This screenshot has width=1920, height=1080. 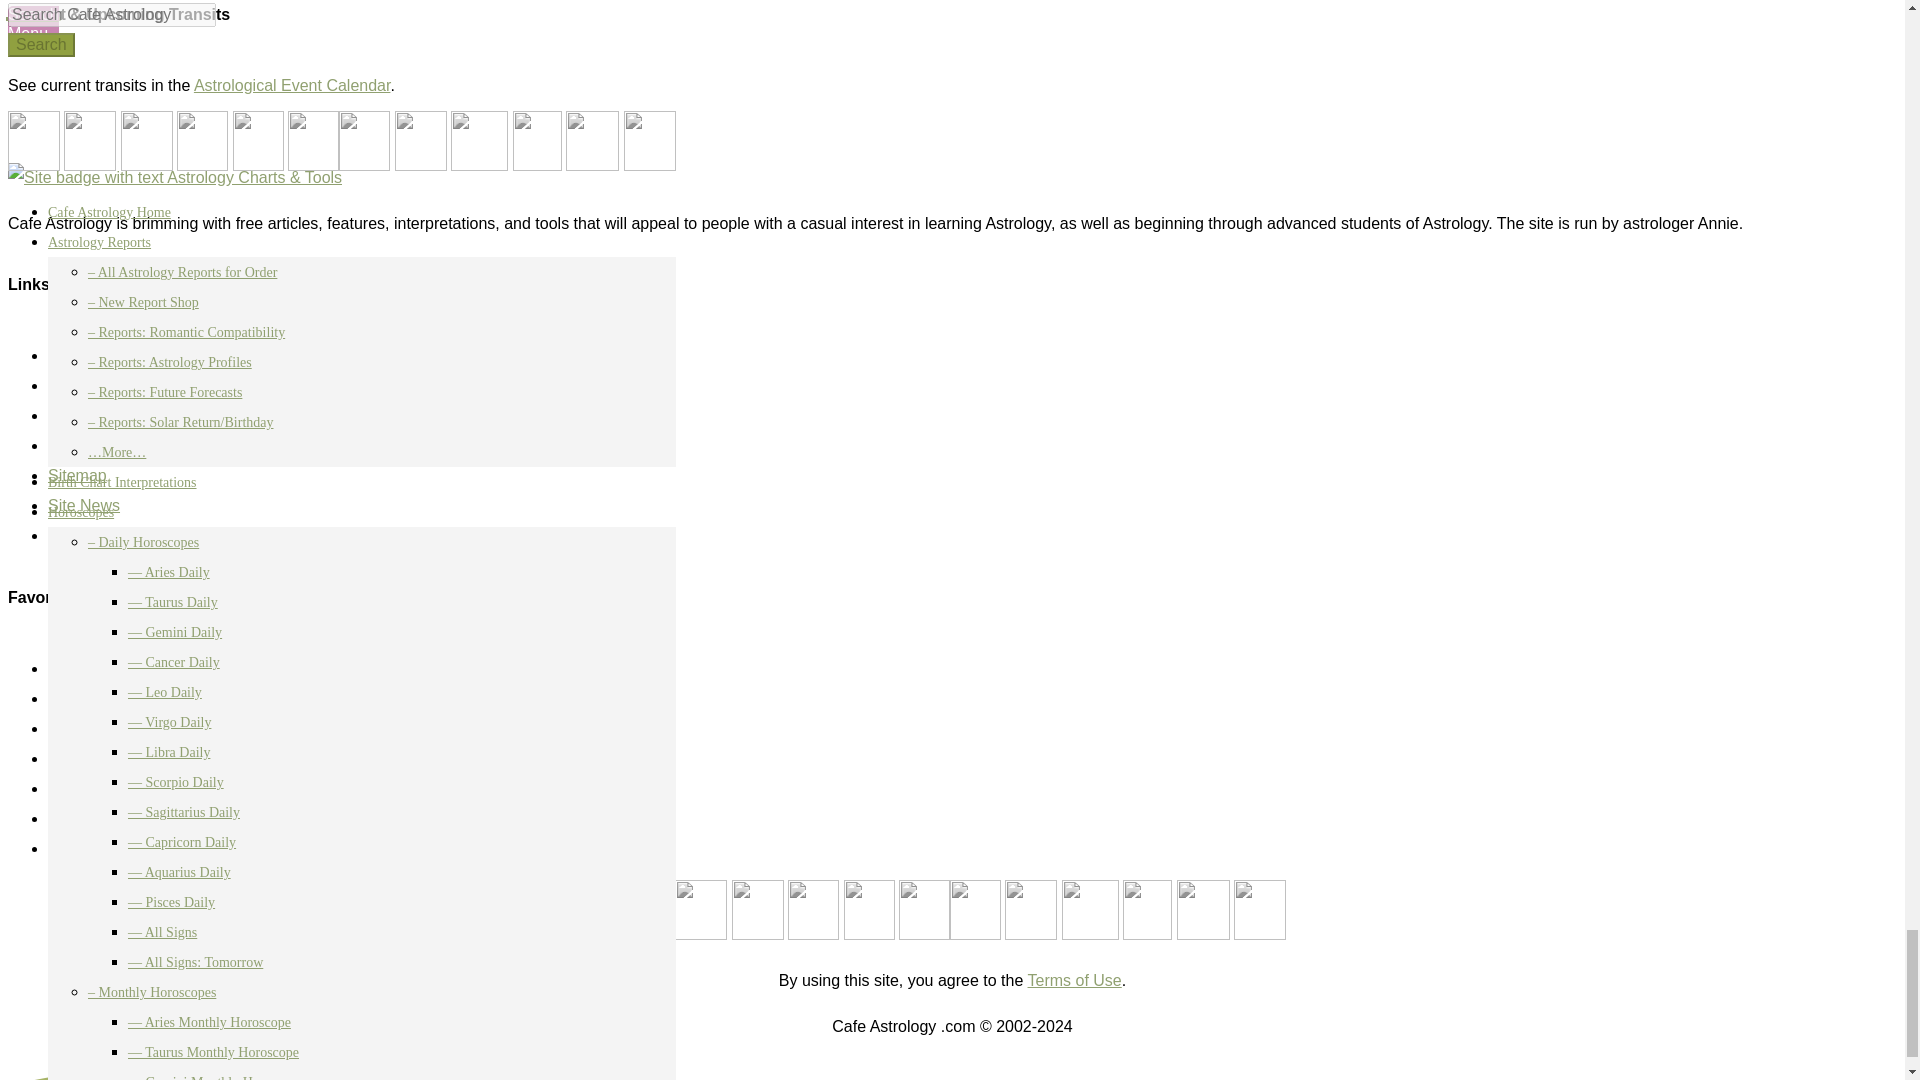 What do you see at coordinates (1030, 910) in the screenshot?
I see `Scorpio` at bounding box center [1030, 910].